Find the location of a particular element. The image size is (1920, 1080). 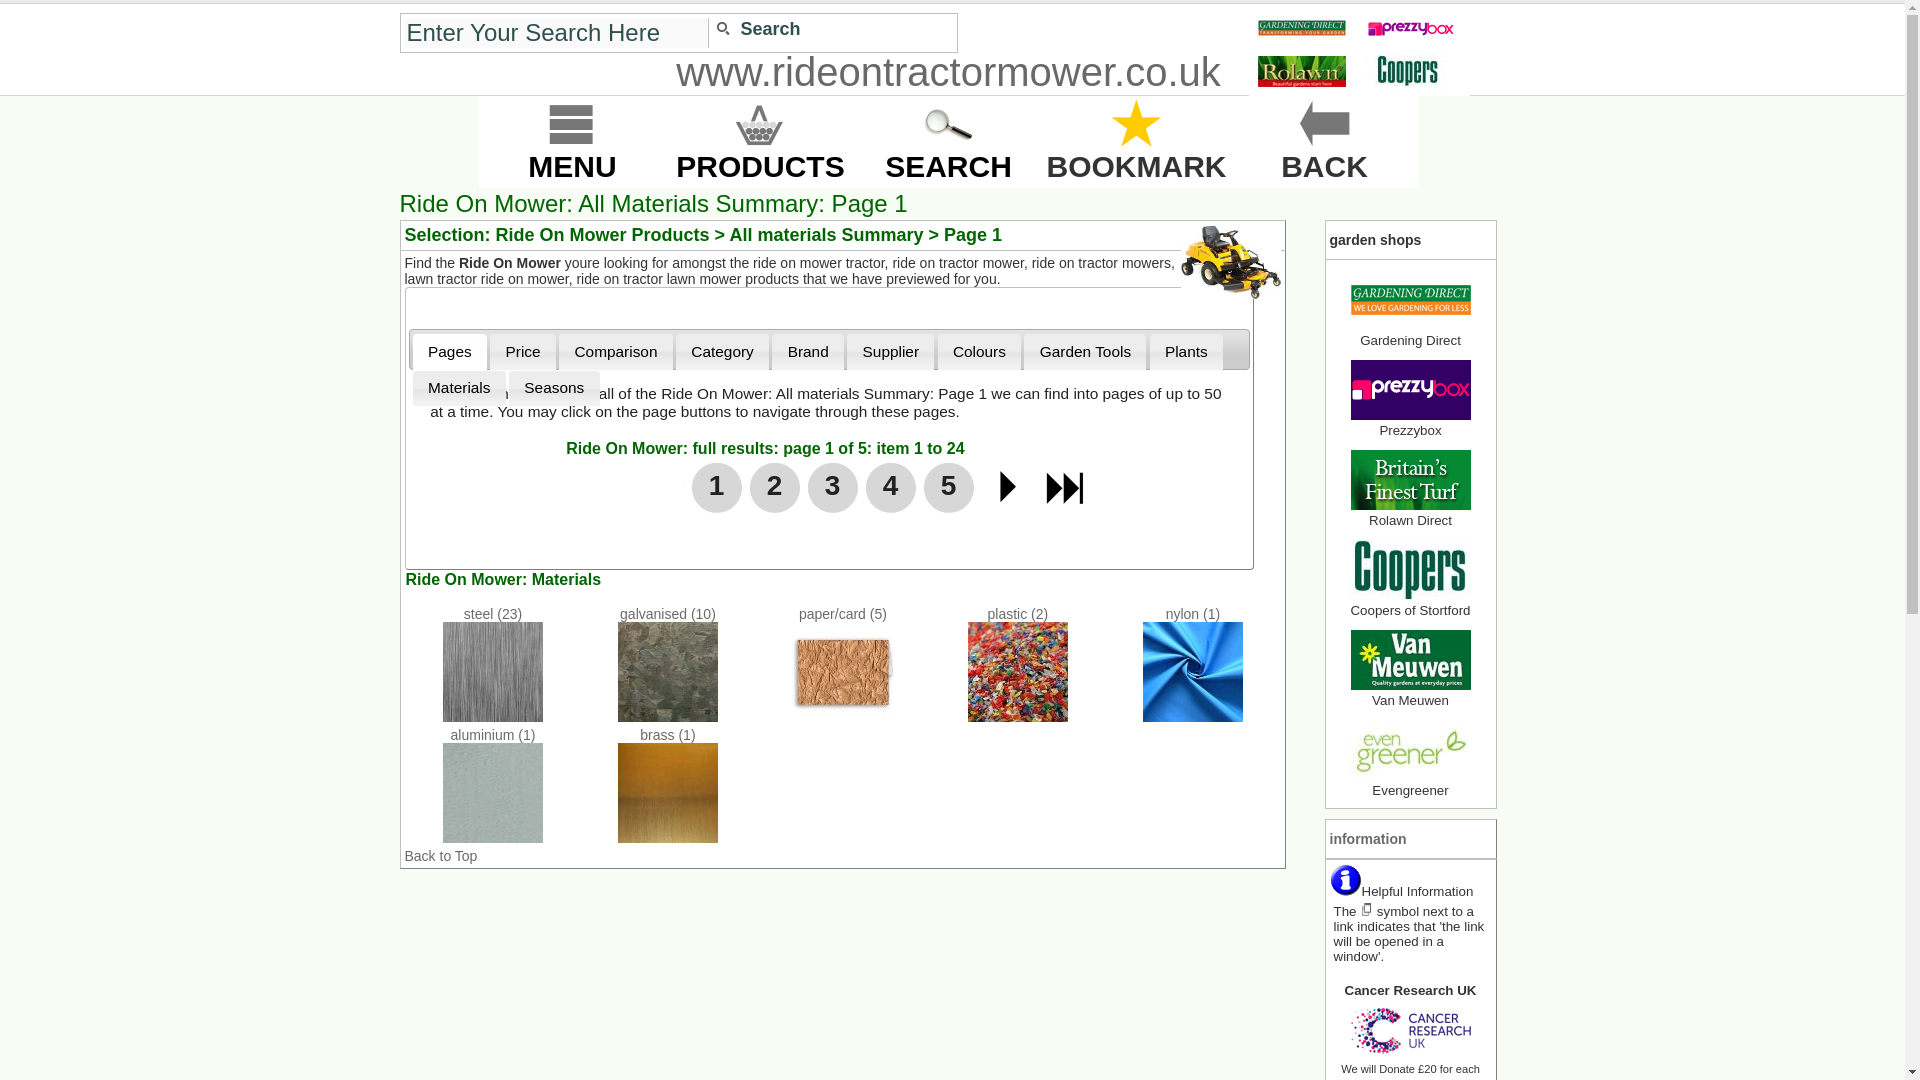

Search is located at coordinates (761, 30).